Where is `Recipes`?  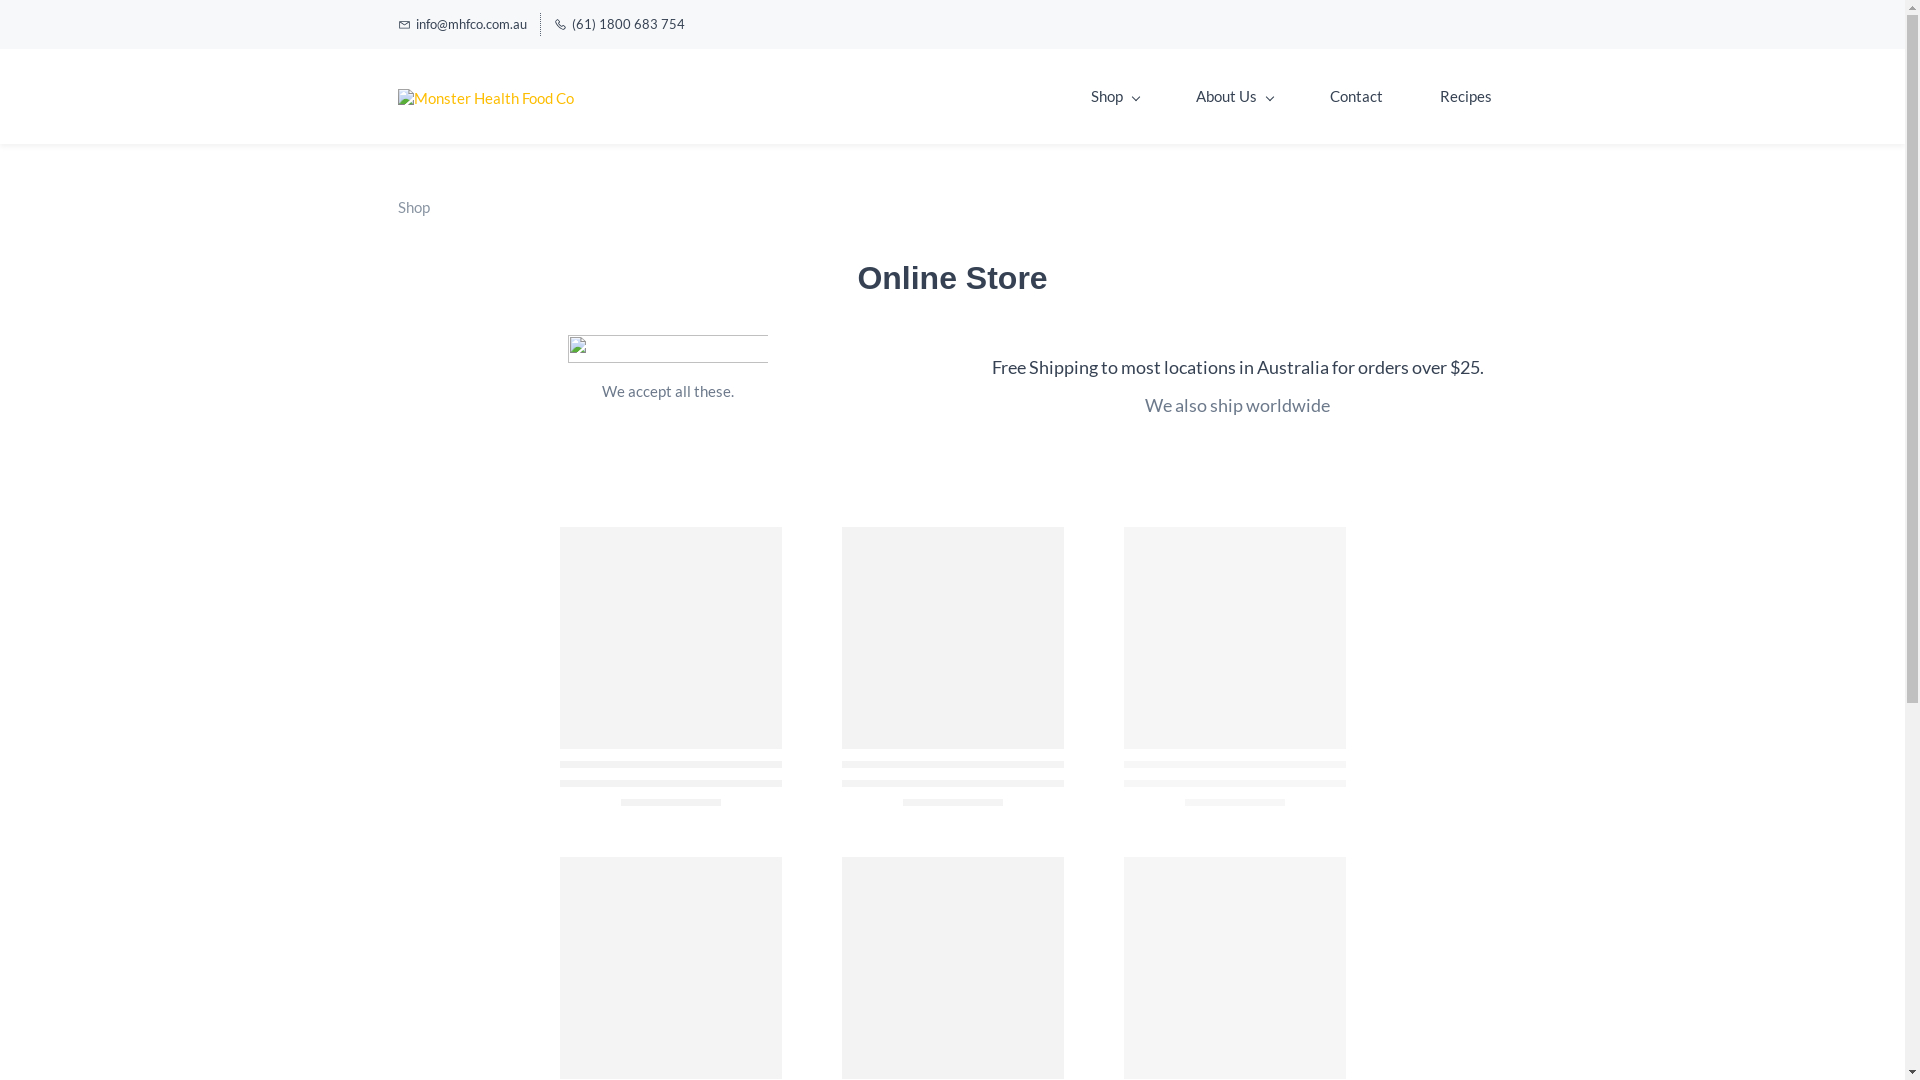
Recipes is located at coordinates (1466, 96).